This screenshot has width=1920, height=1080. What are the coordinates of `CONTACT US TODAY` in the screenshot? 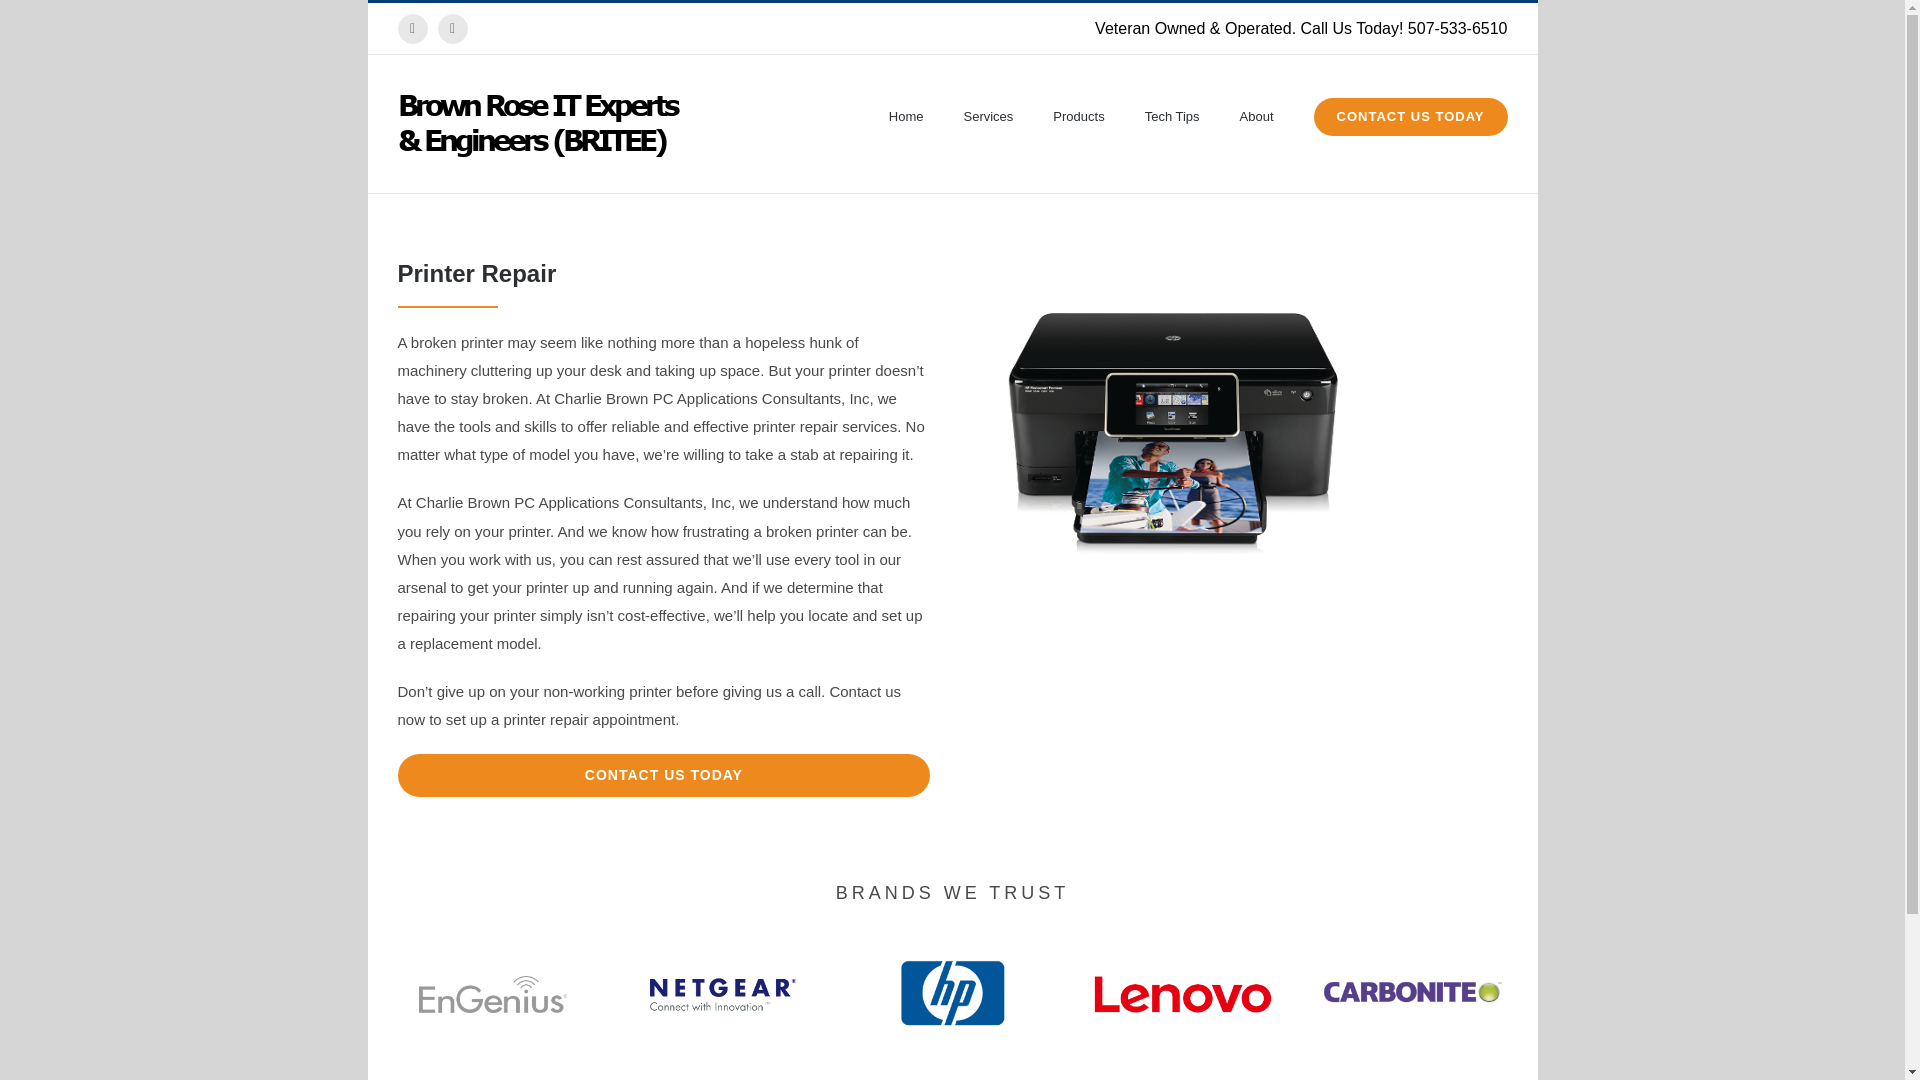 It's located at (1410, 114).